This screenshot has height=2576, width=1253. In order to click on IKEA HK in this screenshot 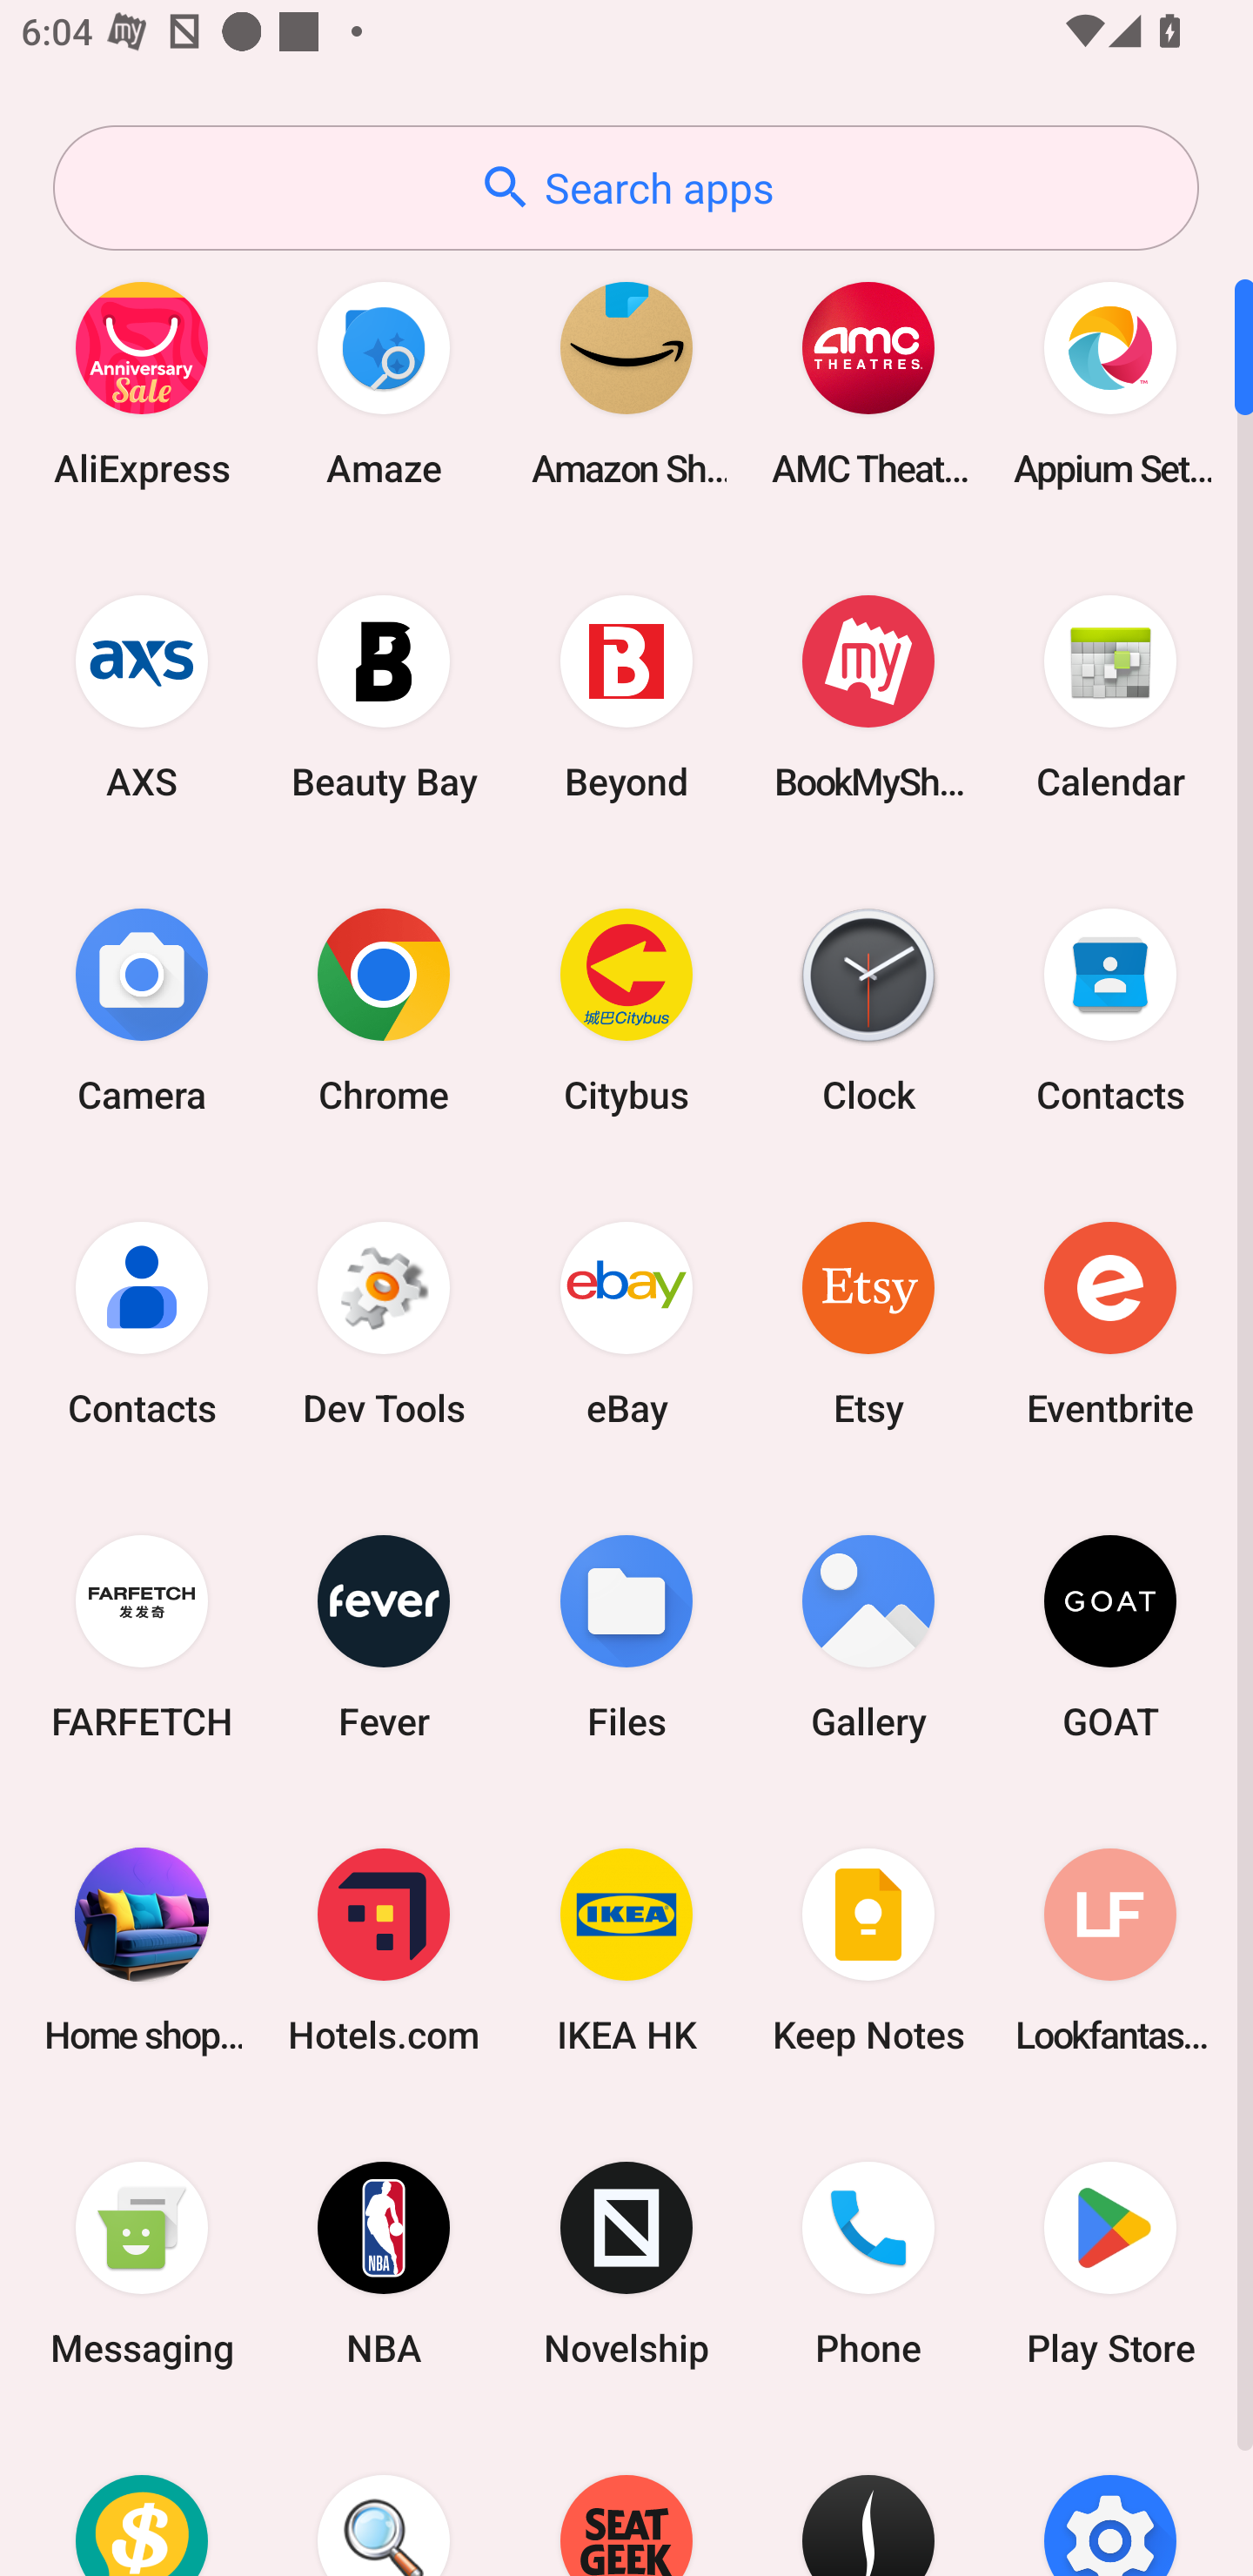, I will do `click(626, 1949)`.